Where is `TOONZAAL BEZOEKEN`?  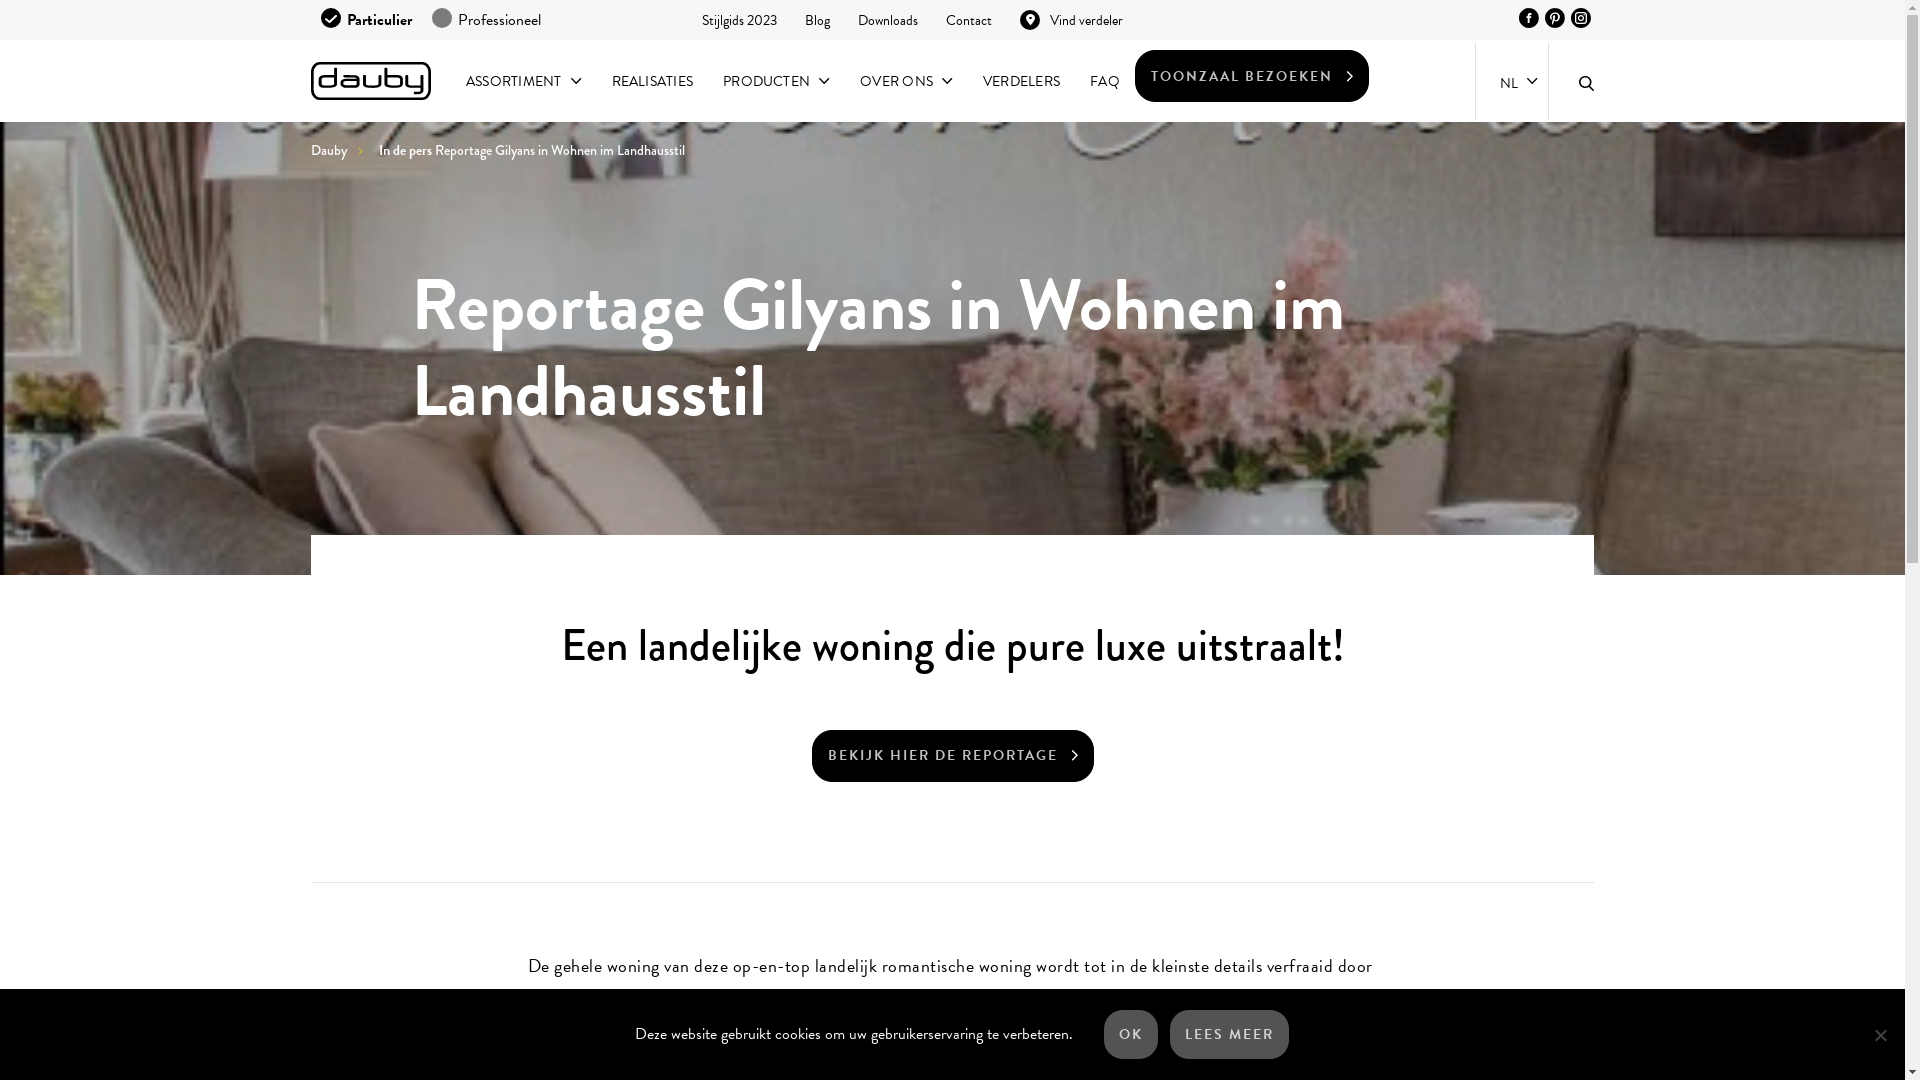
TOONZAAL BEZOEKEN is located at coordinates (1252, 76).